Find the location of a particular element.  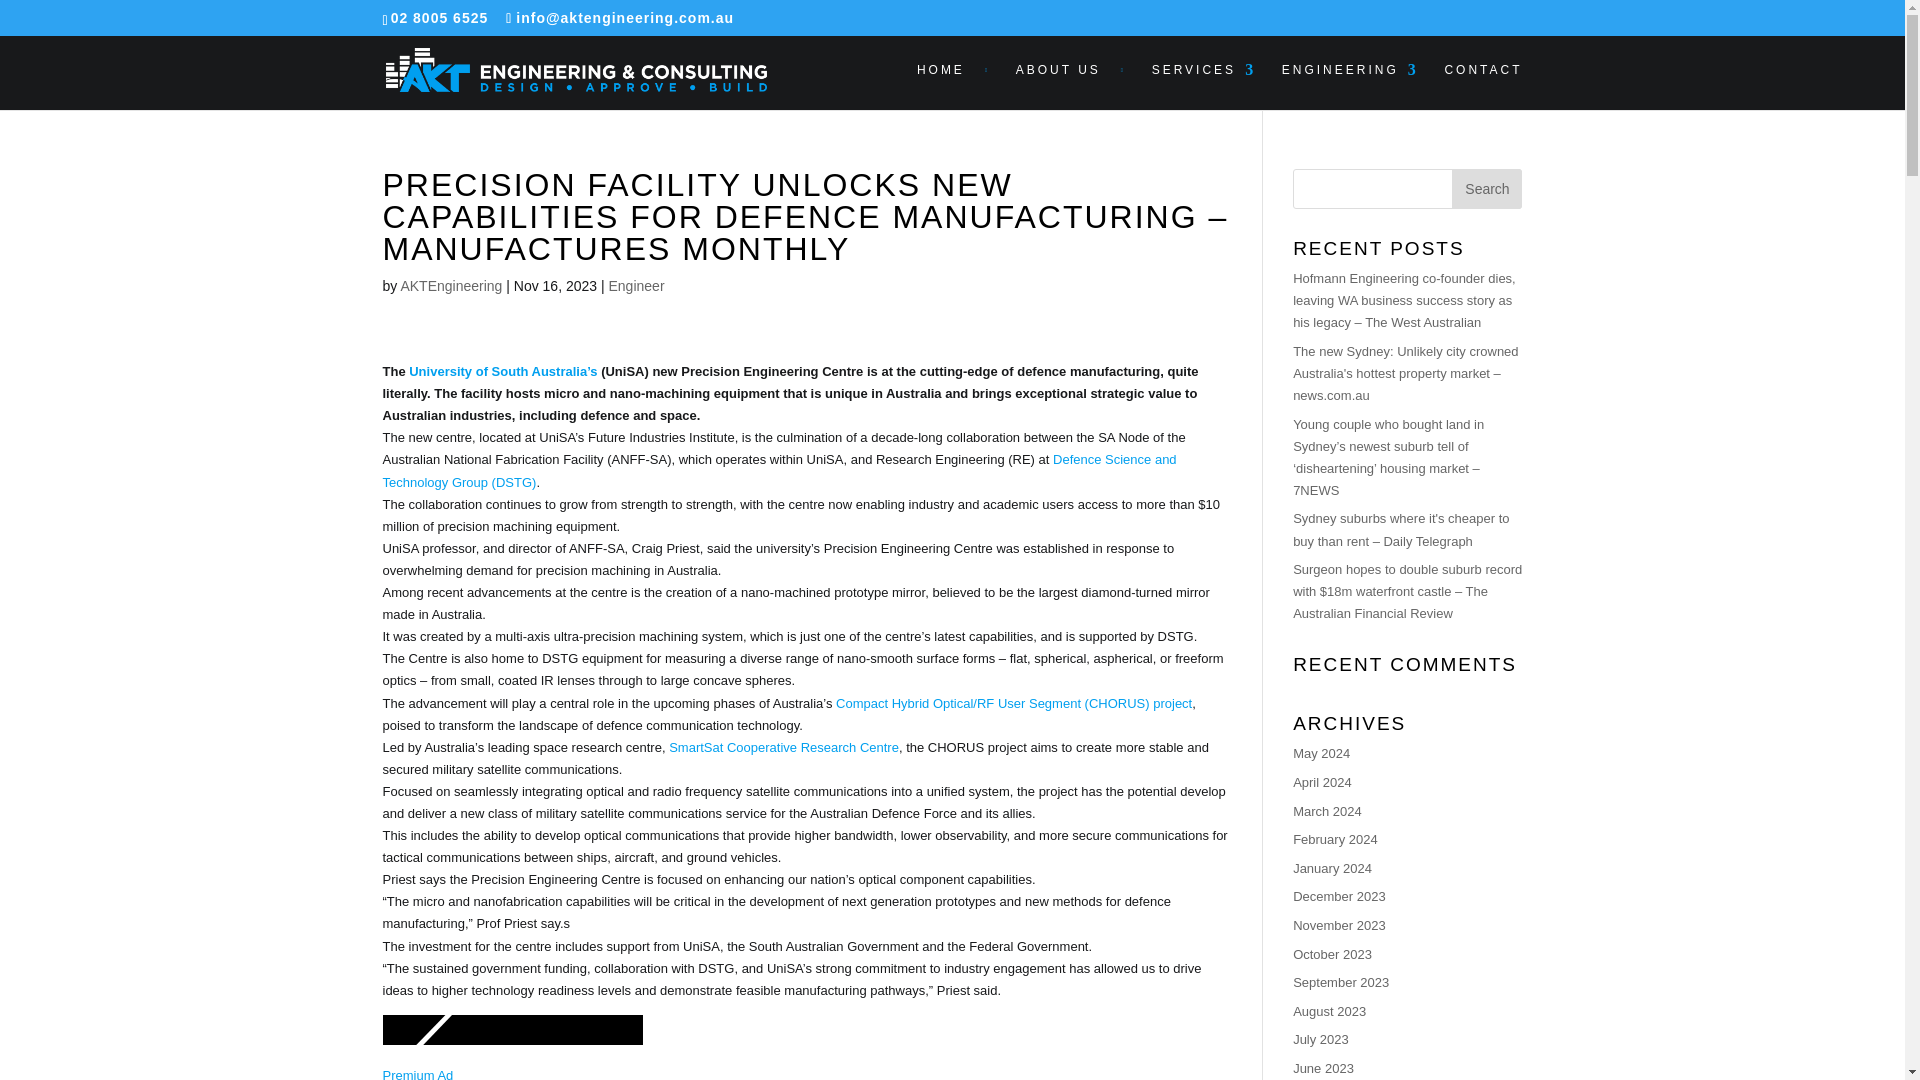

AKTEngineering is located at coordinates (450, 285).